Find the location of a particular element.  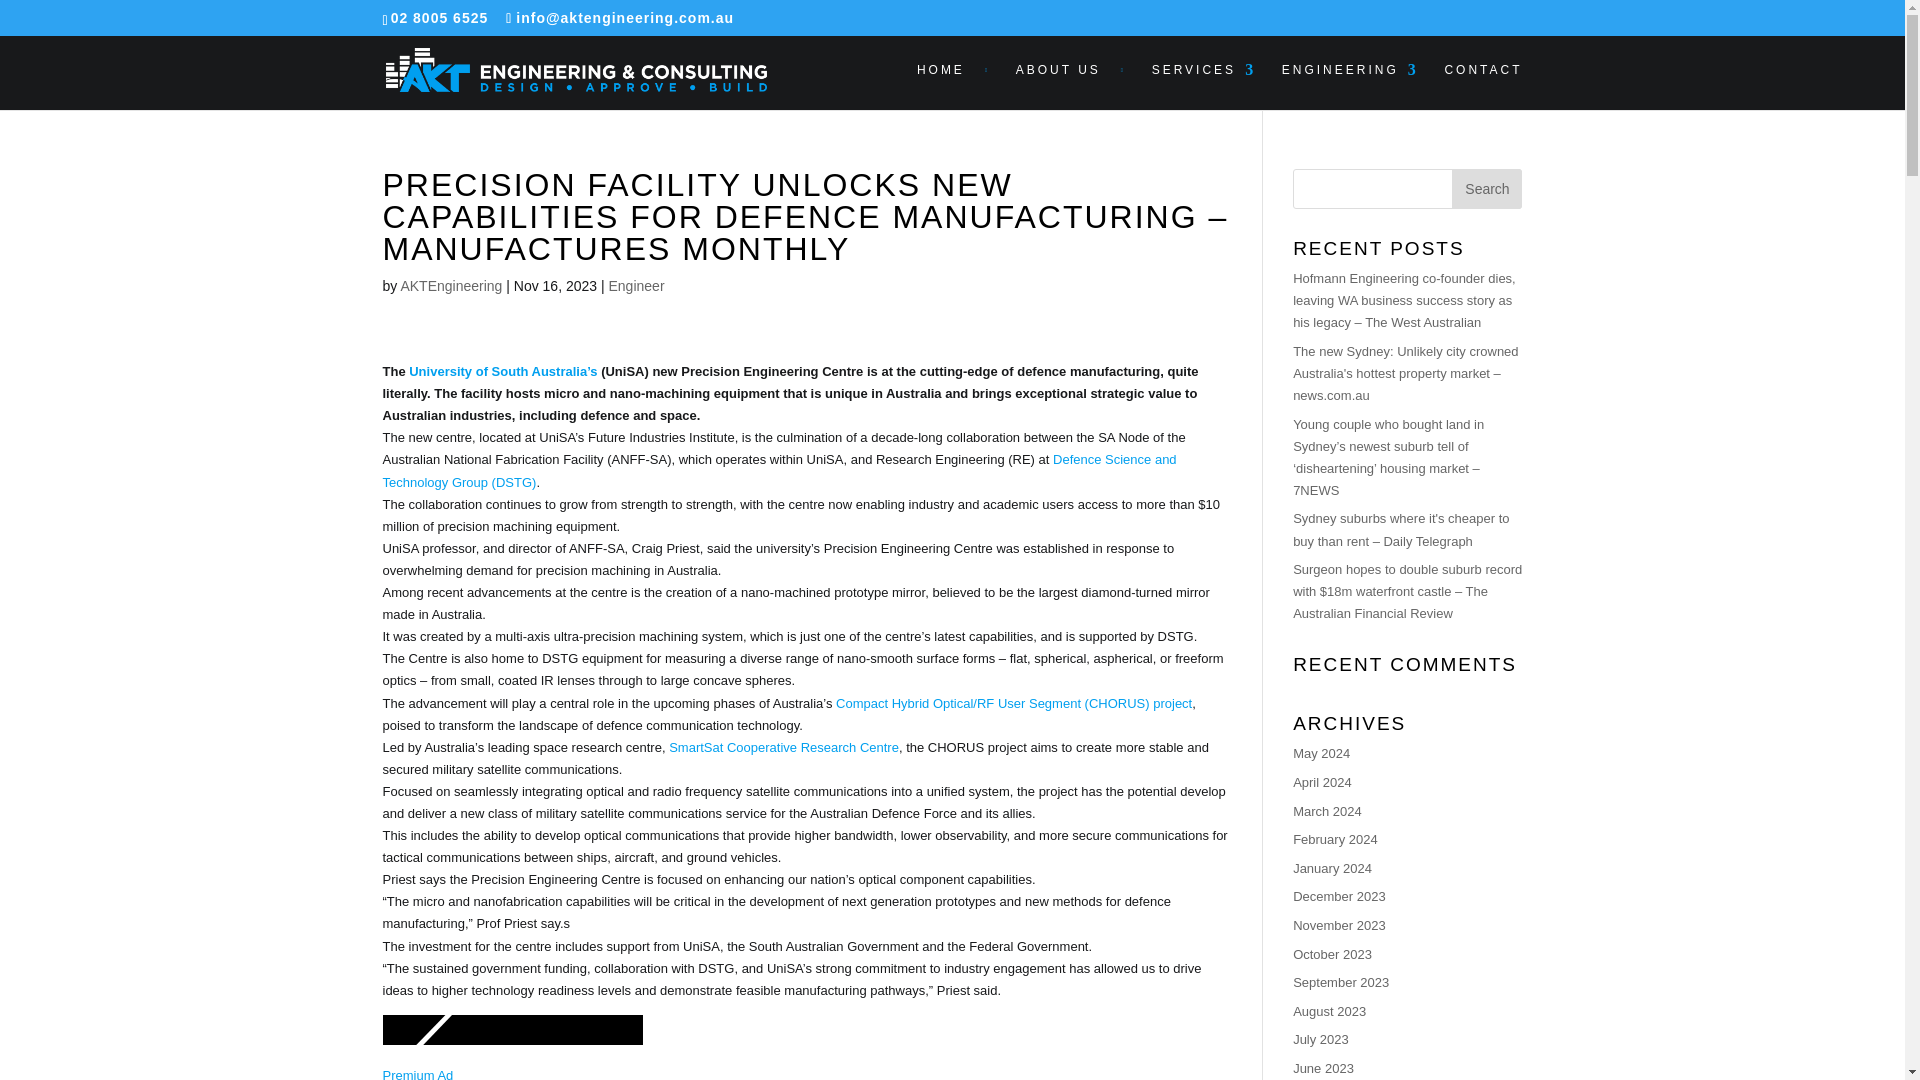

AKTEngineering is located at coordinates (450, 285).